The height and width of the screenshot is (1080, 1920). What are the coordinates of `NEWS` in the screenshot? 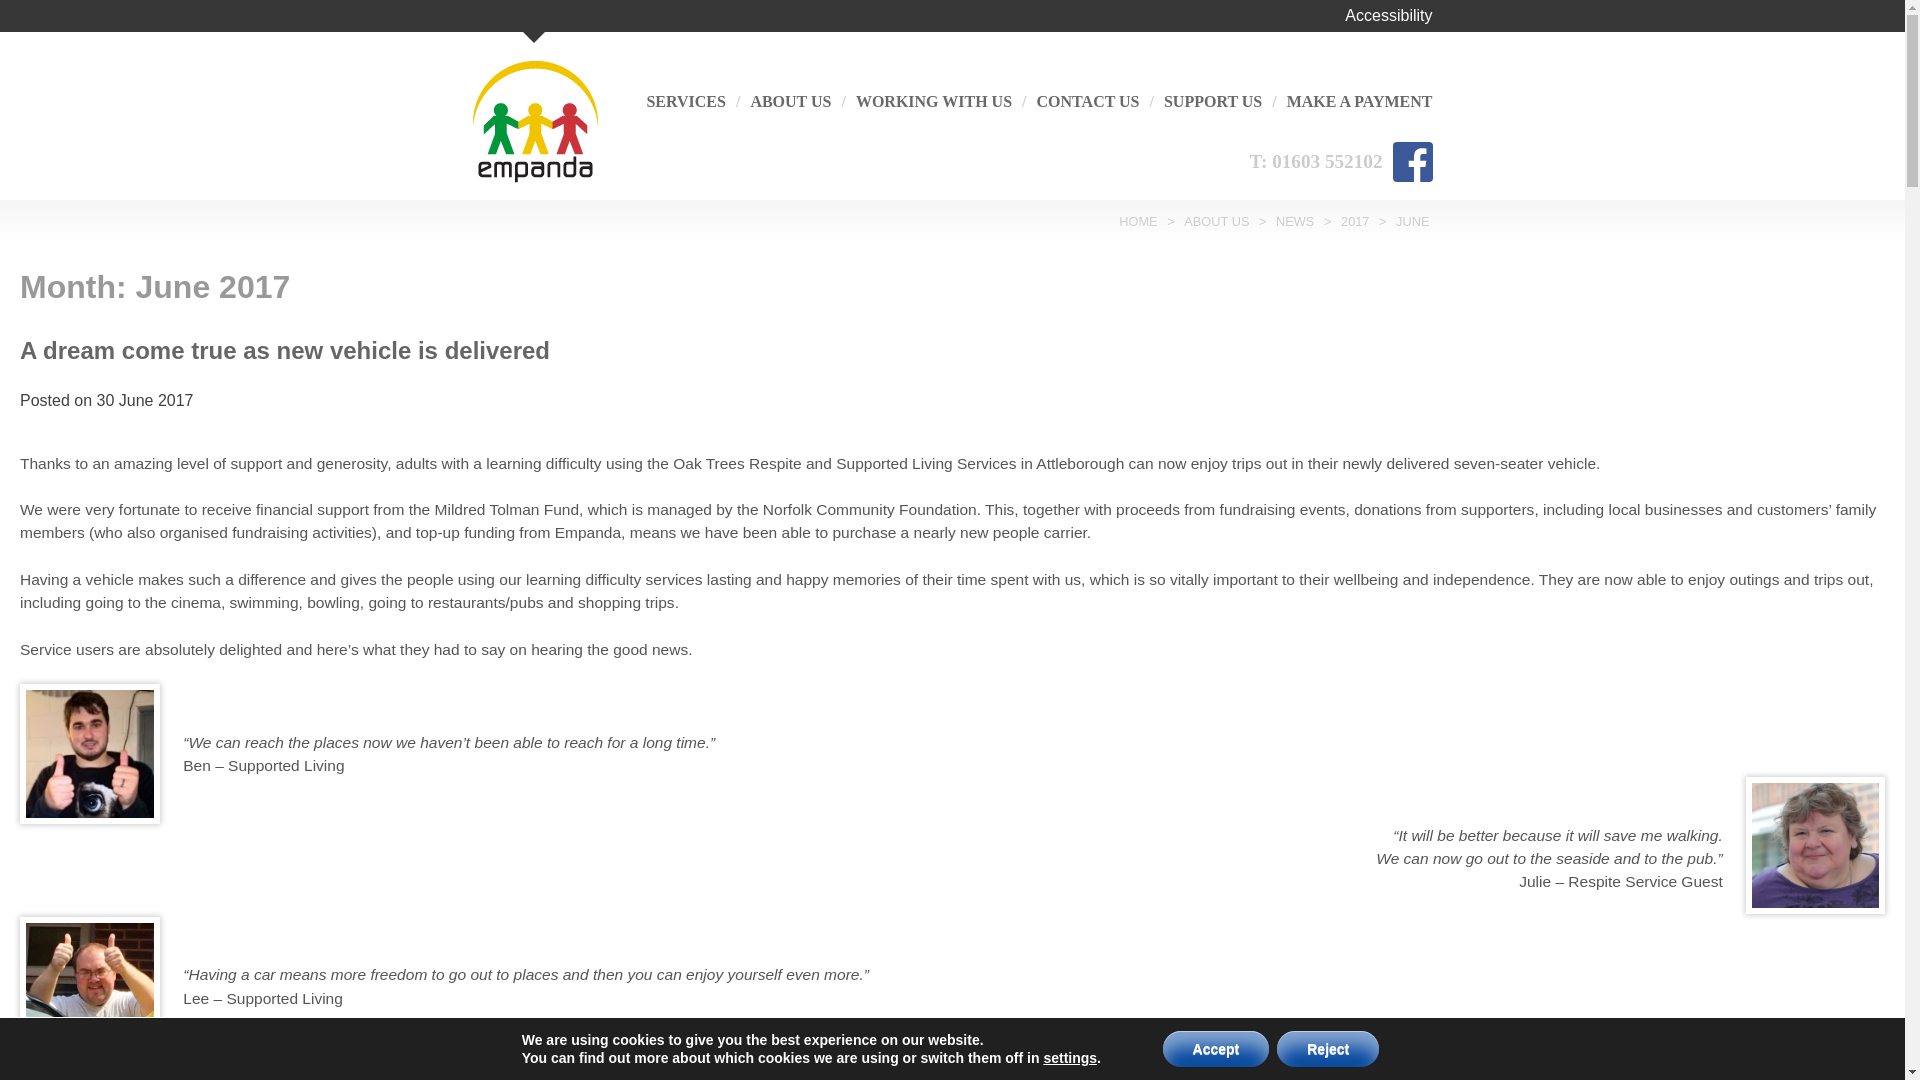 It's located at (1294, 220).